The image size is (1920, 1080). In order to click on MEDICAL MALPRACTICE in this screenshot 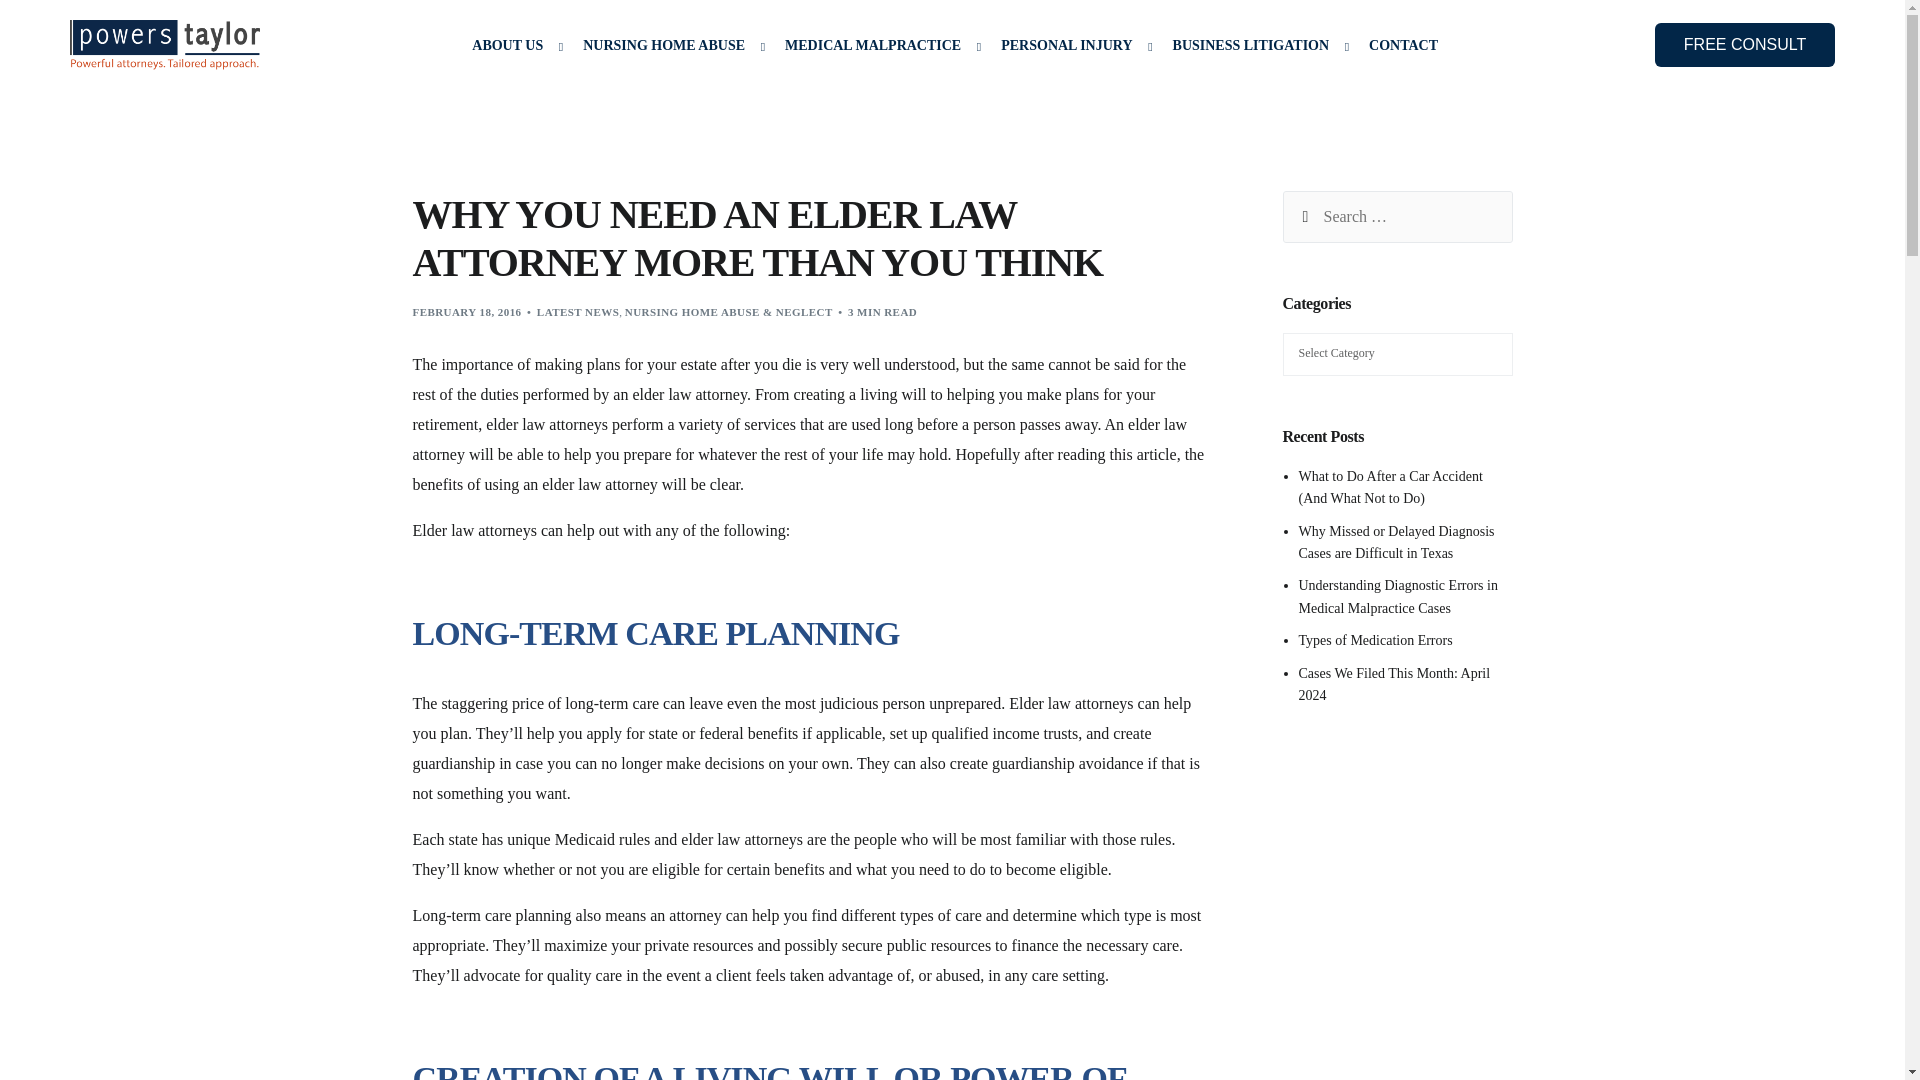, I will do `click(878, 45)`.